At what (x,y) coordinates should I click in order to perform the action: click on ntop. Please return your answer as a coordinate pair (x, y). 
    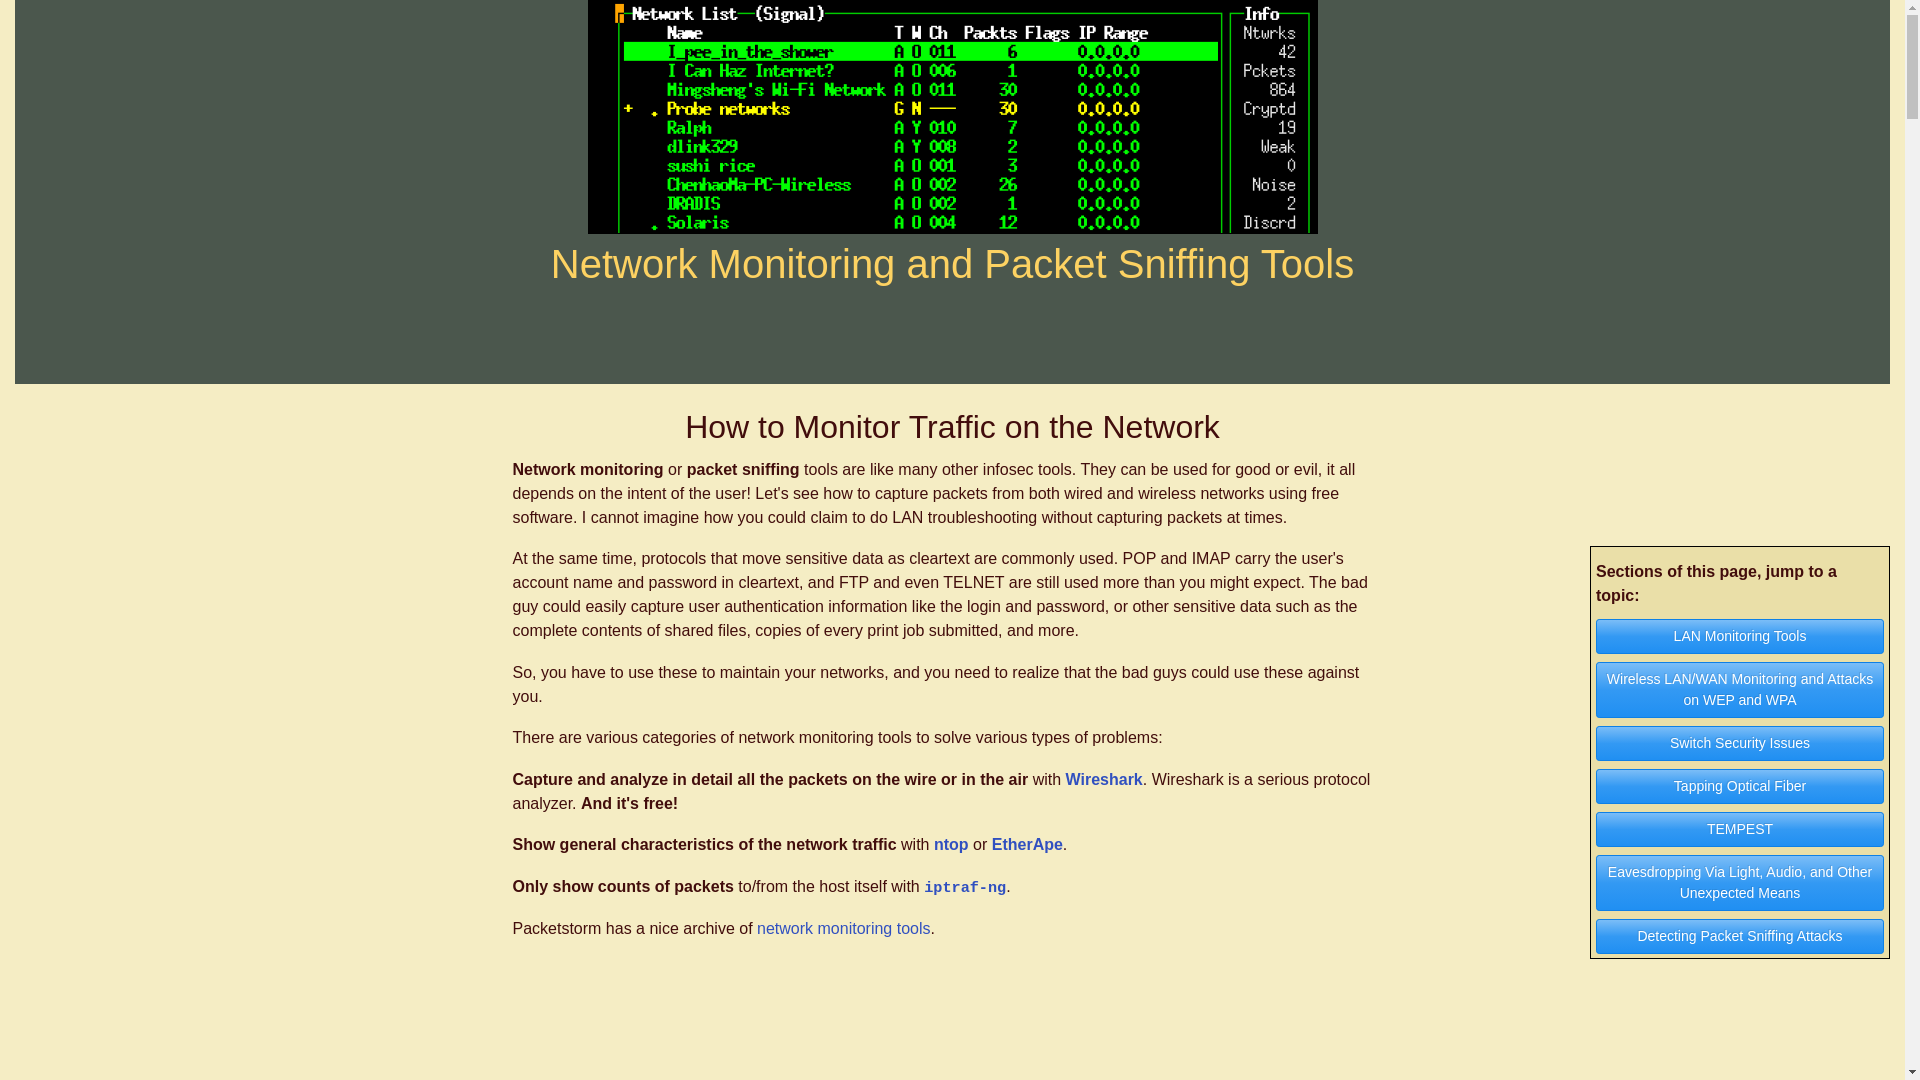
    Looking at the image, I should click on (951, 844).